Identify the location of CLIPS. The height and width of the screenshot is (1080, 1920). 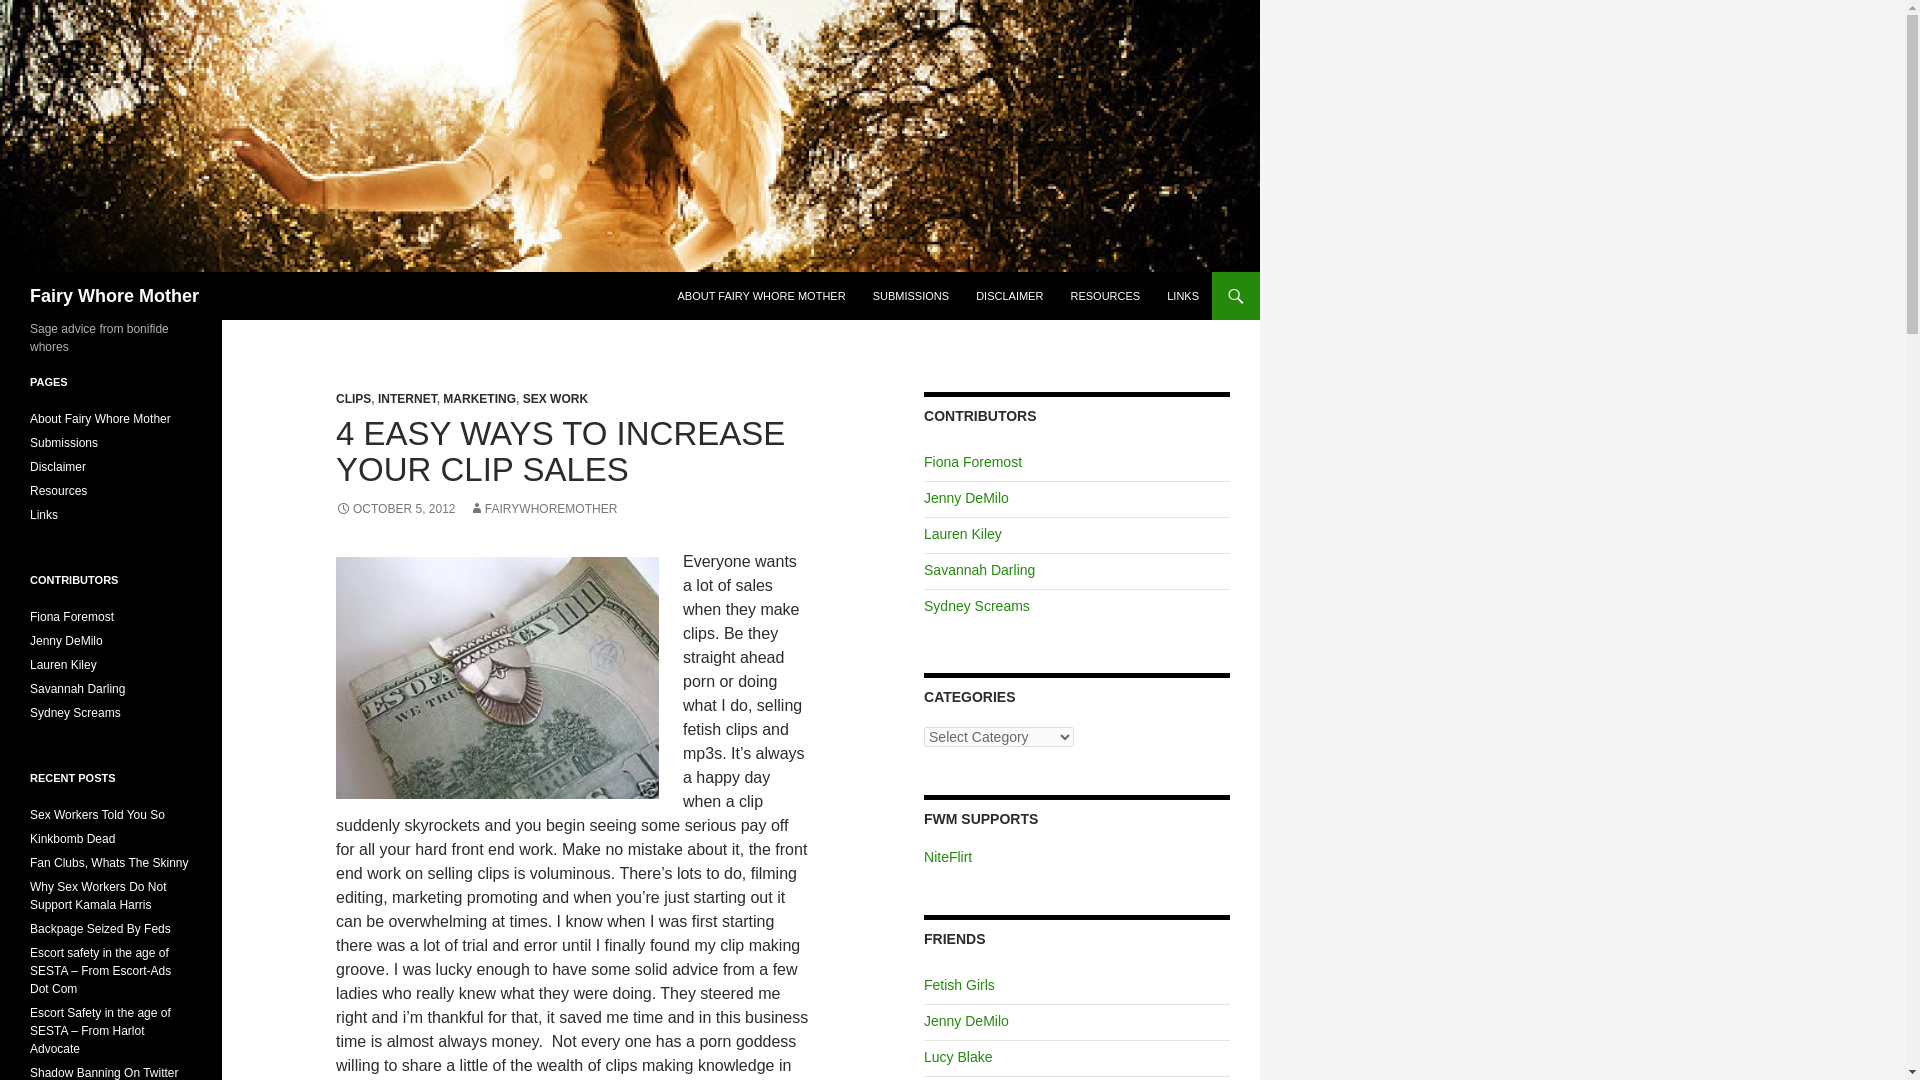
(353, 399).